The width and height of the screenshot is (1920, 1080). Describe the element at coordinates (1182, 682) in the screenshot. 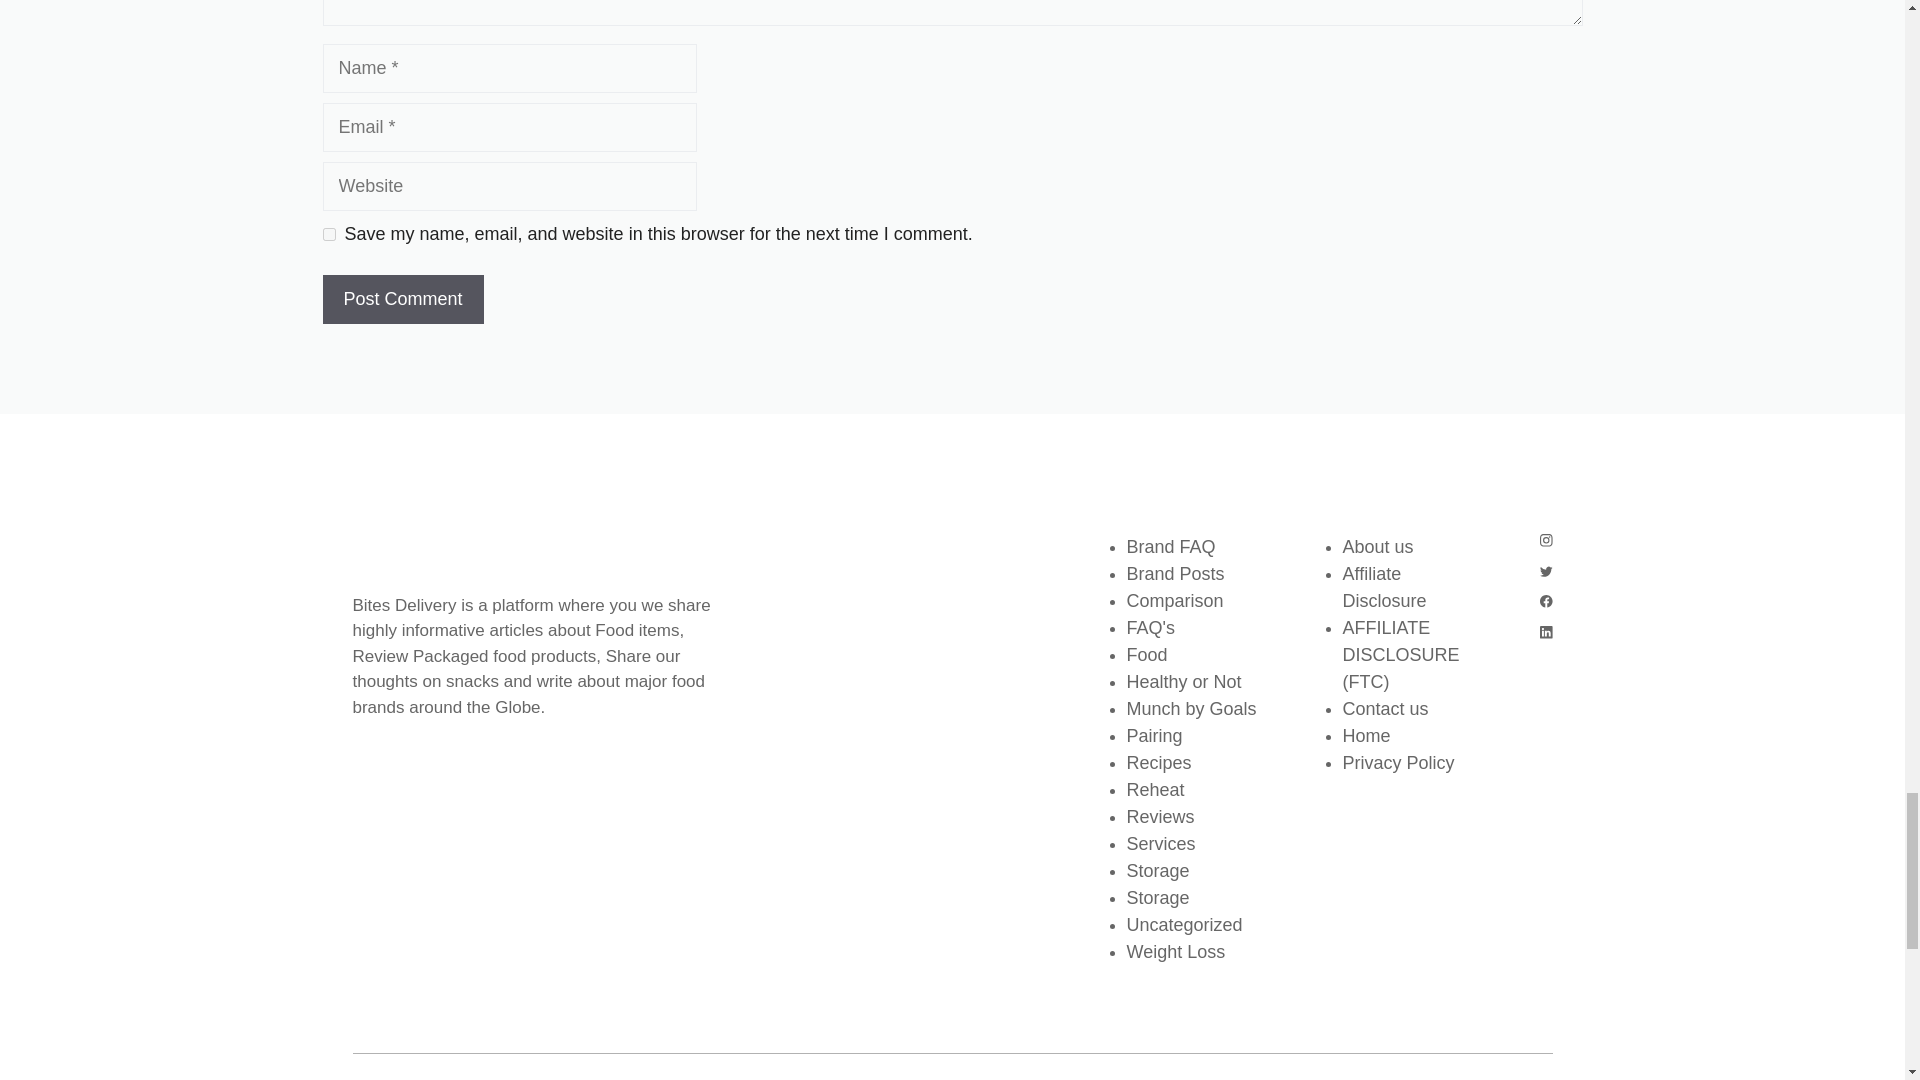

I see `Healthy or Not` at that location.